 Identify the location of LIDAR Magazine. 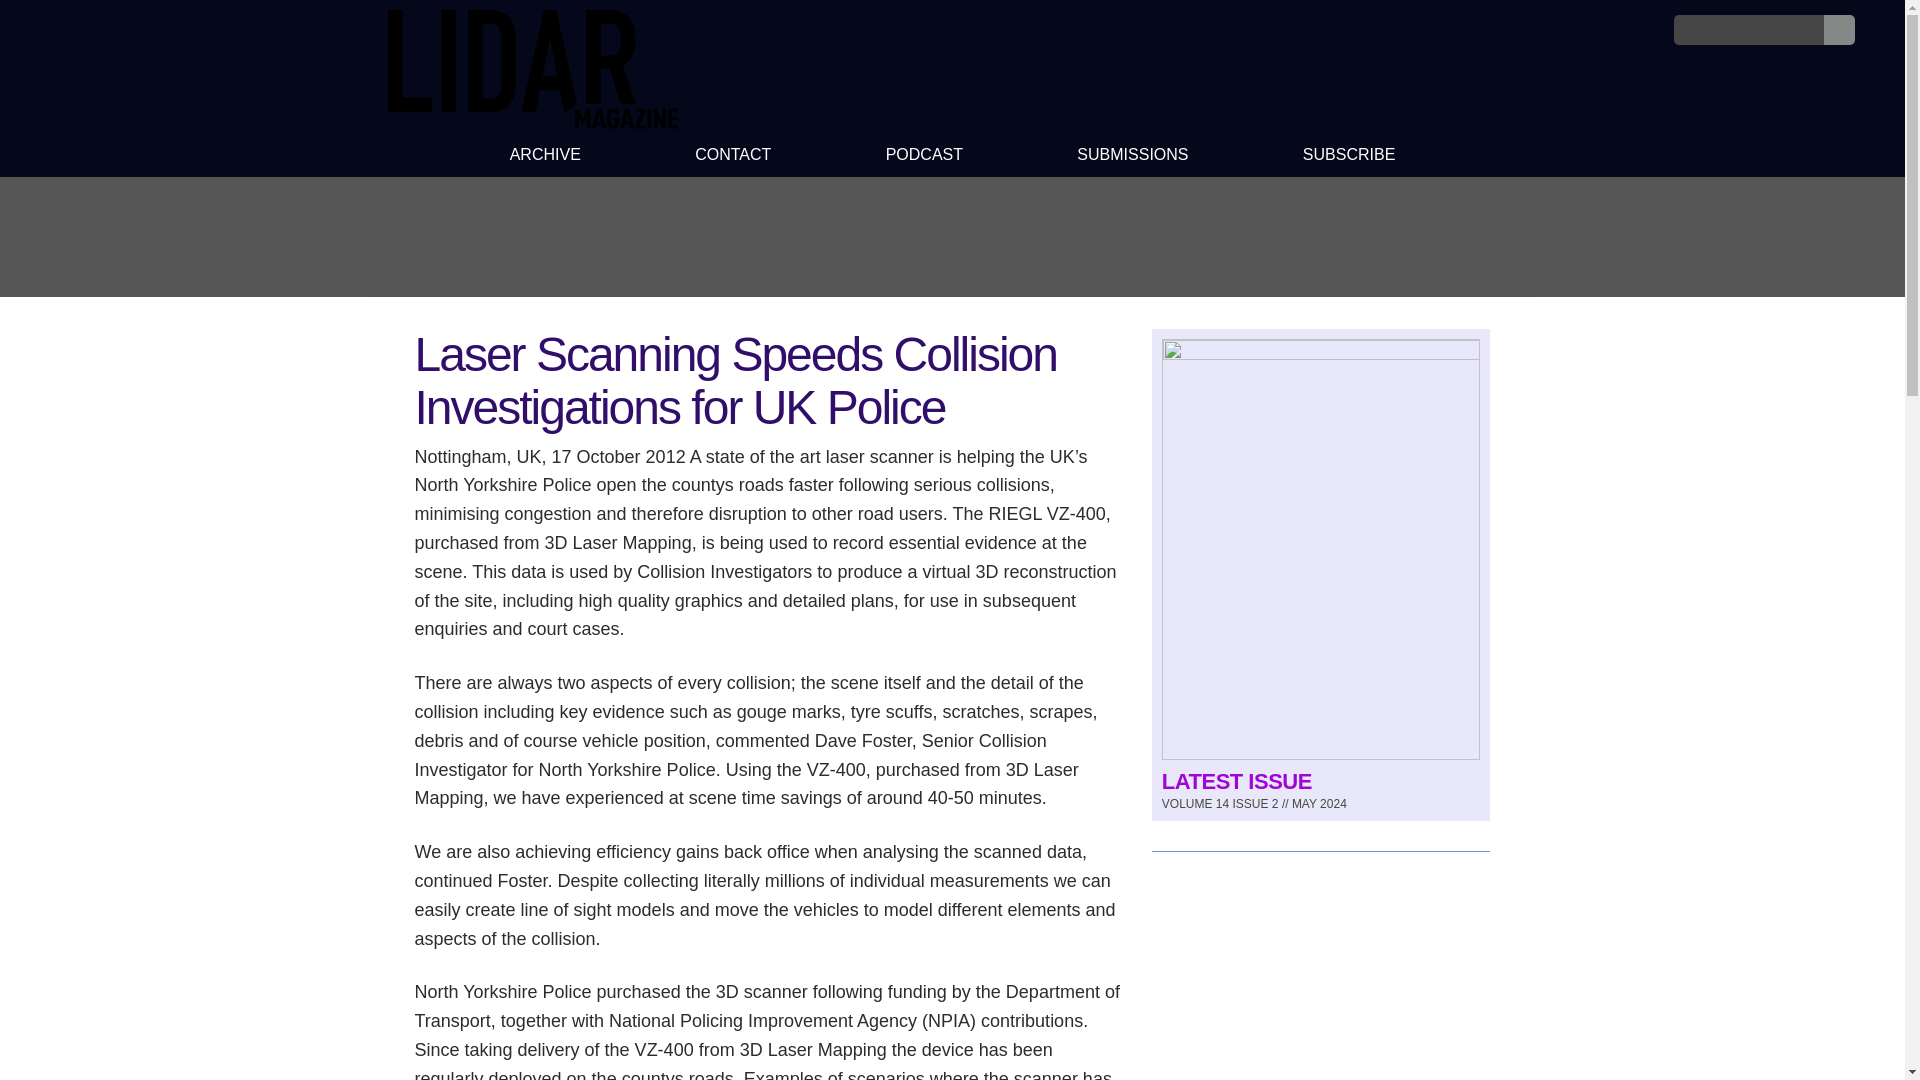
(532, 68).